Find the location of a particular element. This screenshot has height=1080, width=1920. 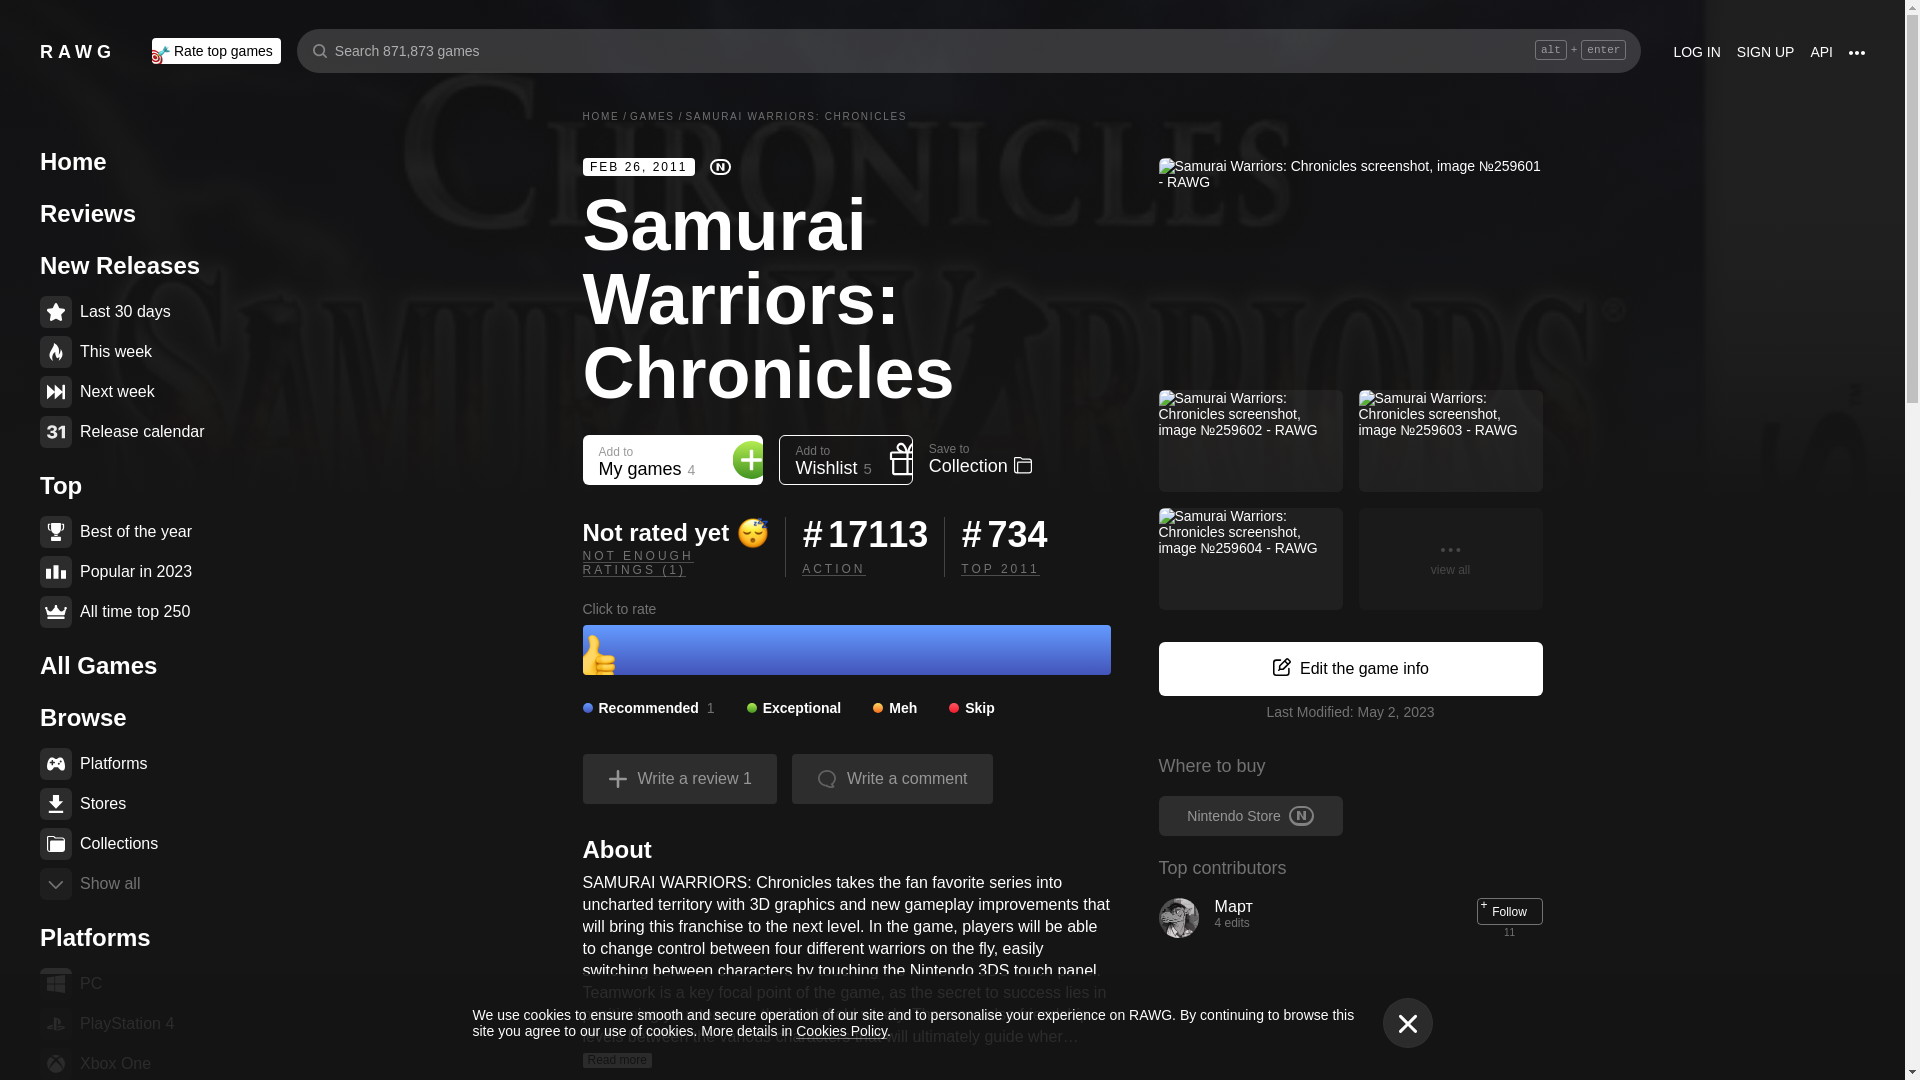

Next week is located at coordinates (140, 392).